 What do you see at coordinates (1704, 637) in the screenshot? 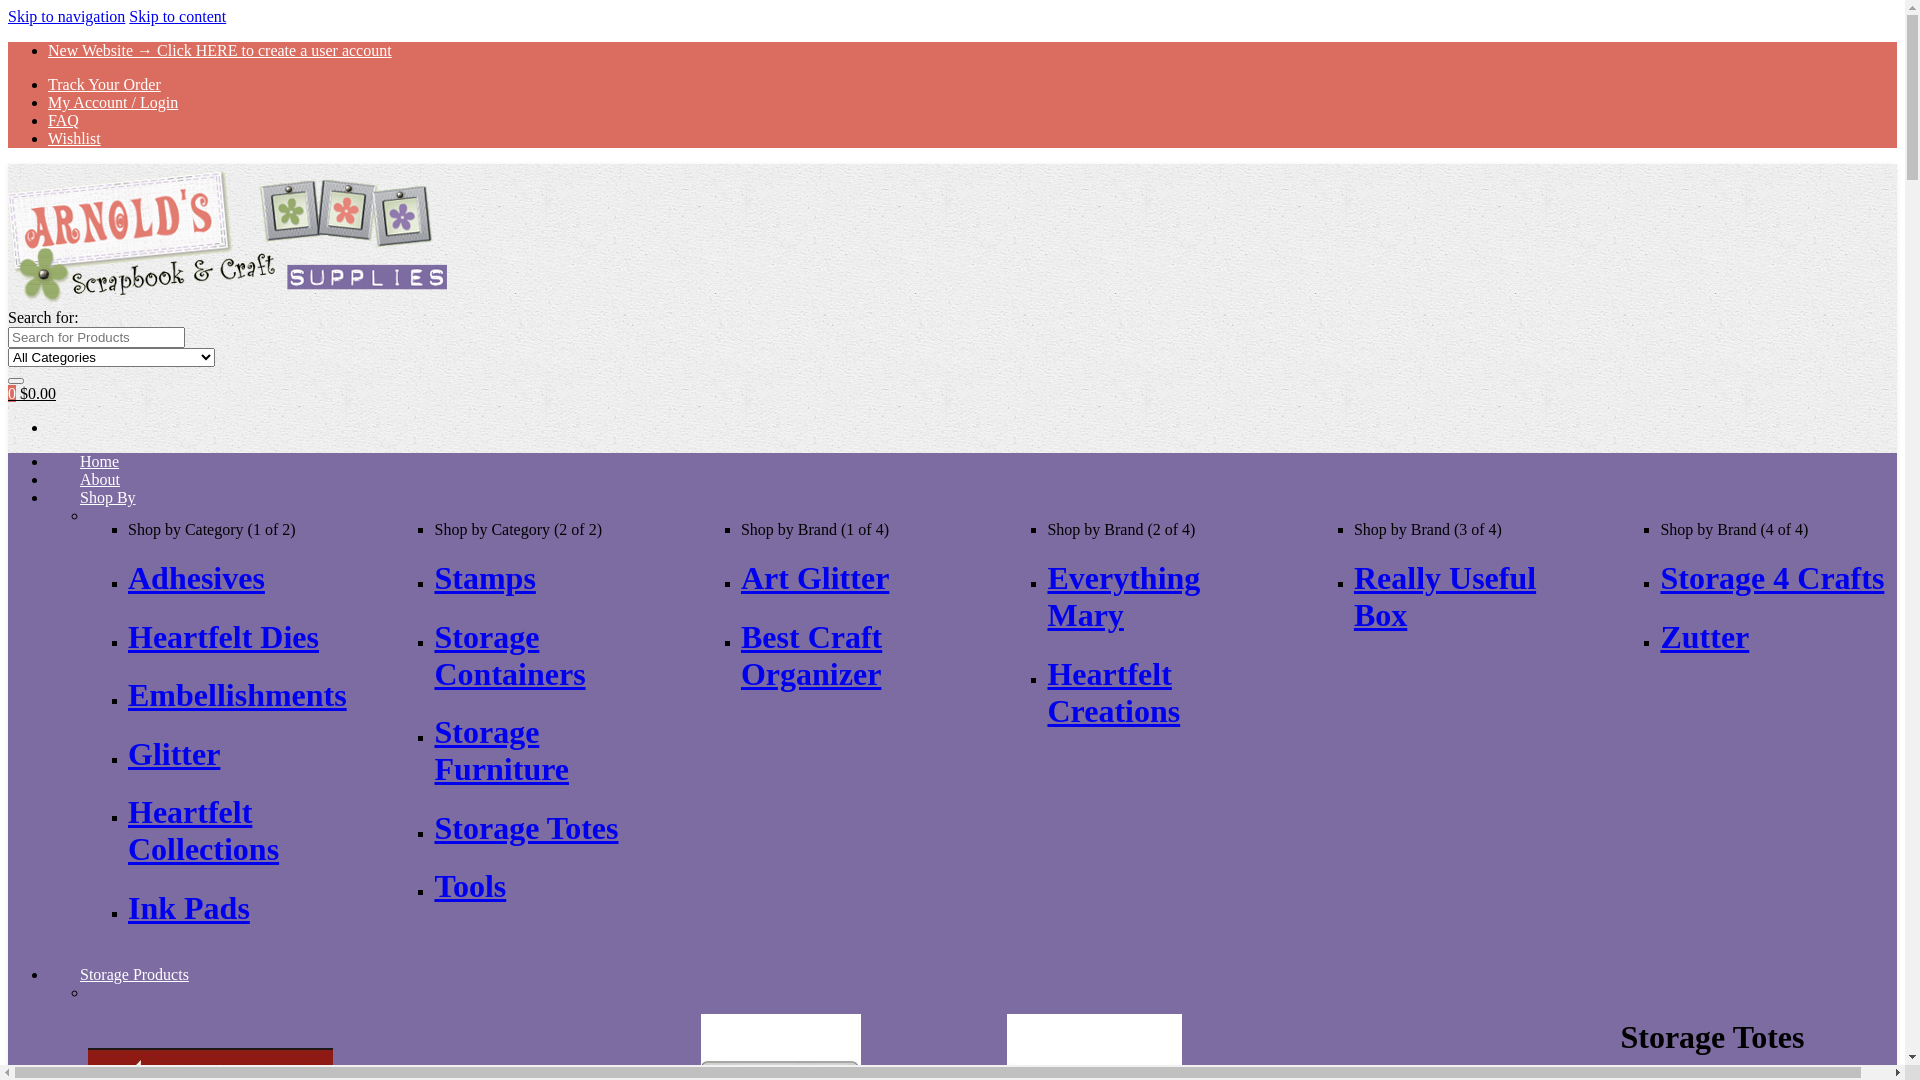
I see `Zutter` at bounding box center [1704, 637].